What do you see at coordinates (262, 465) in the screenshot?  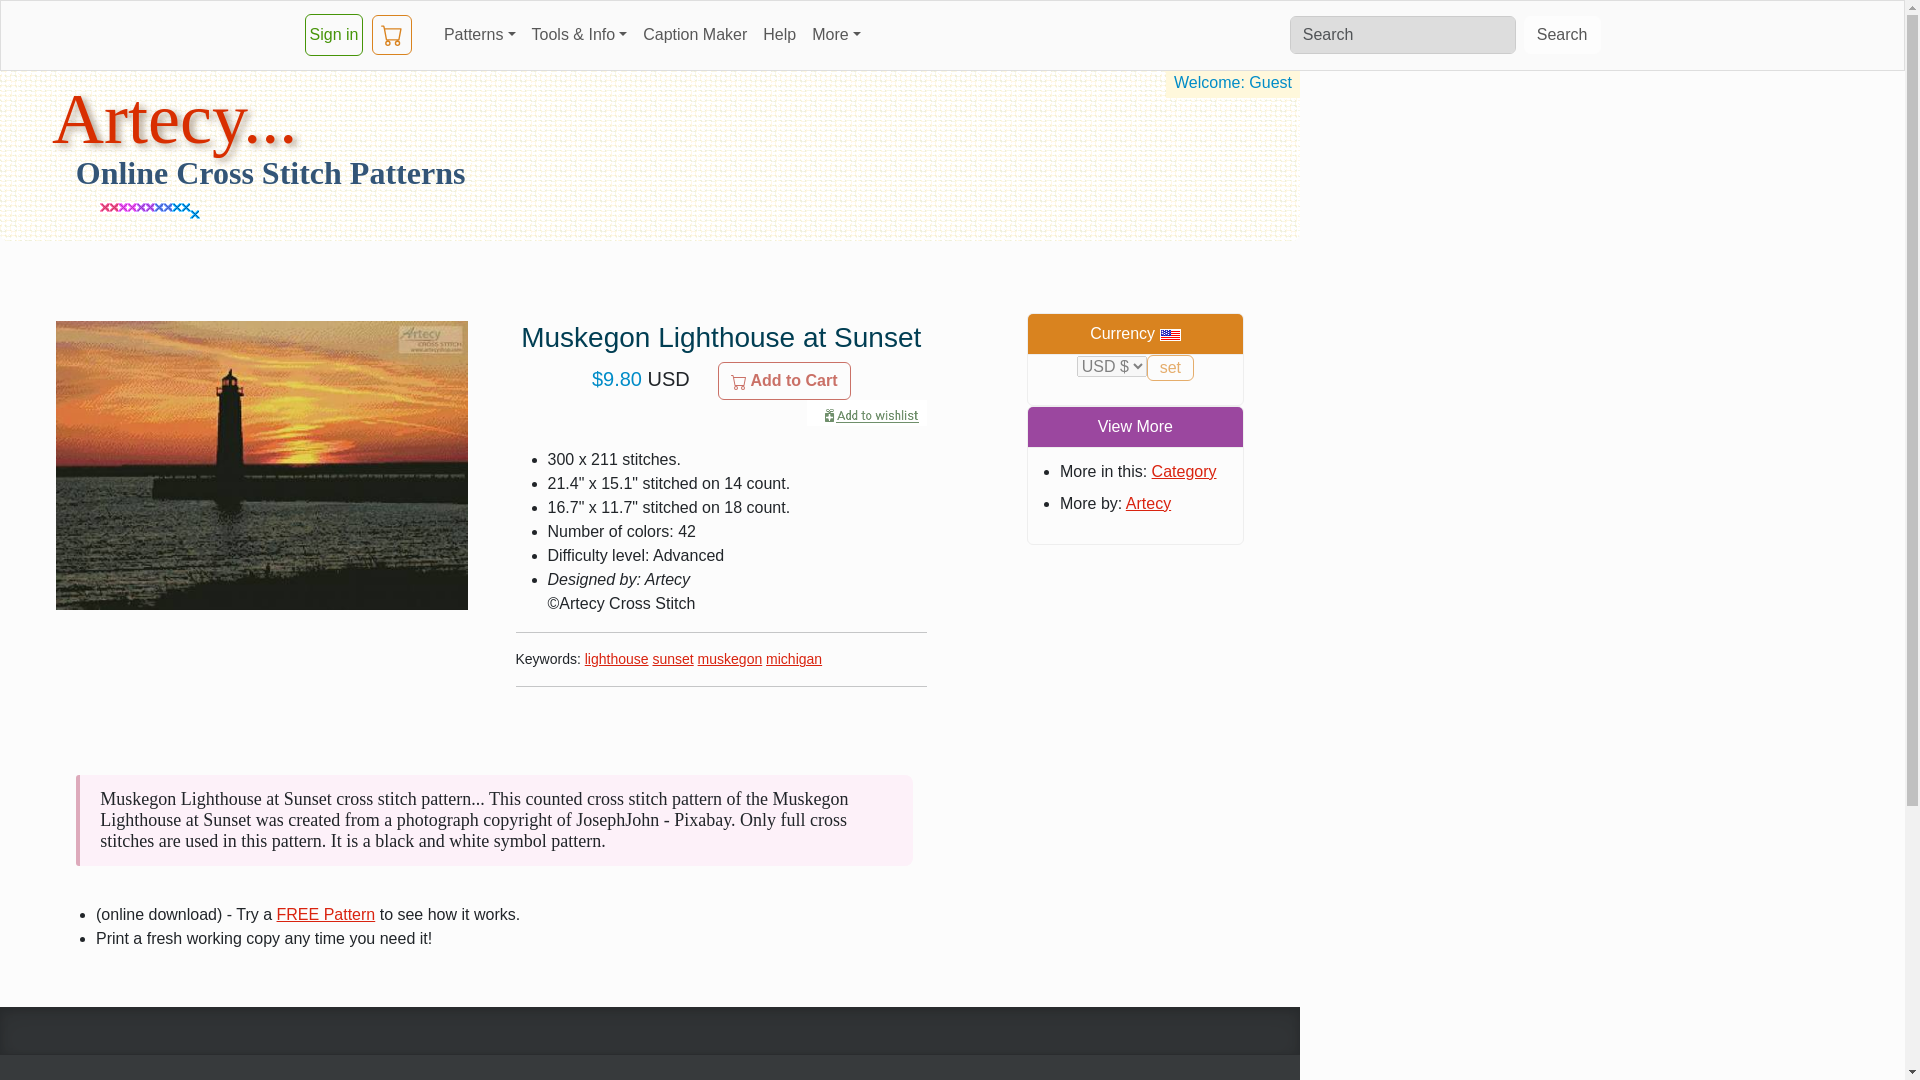 I see `Muskegon Lighthouse at Sunset` at bounding box center [262, 465].